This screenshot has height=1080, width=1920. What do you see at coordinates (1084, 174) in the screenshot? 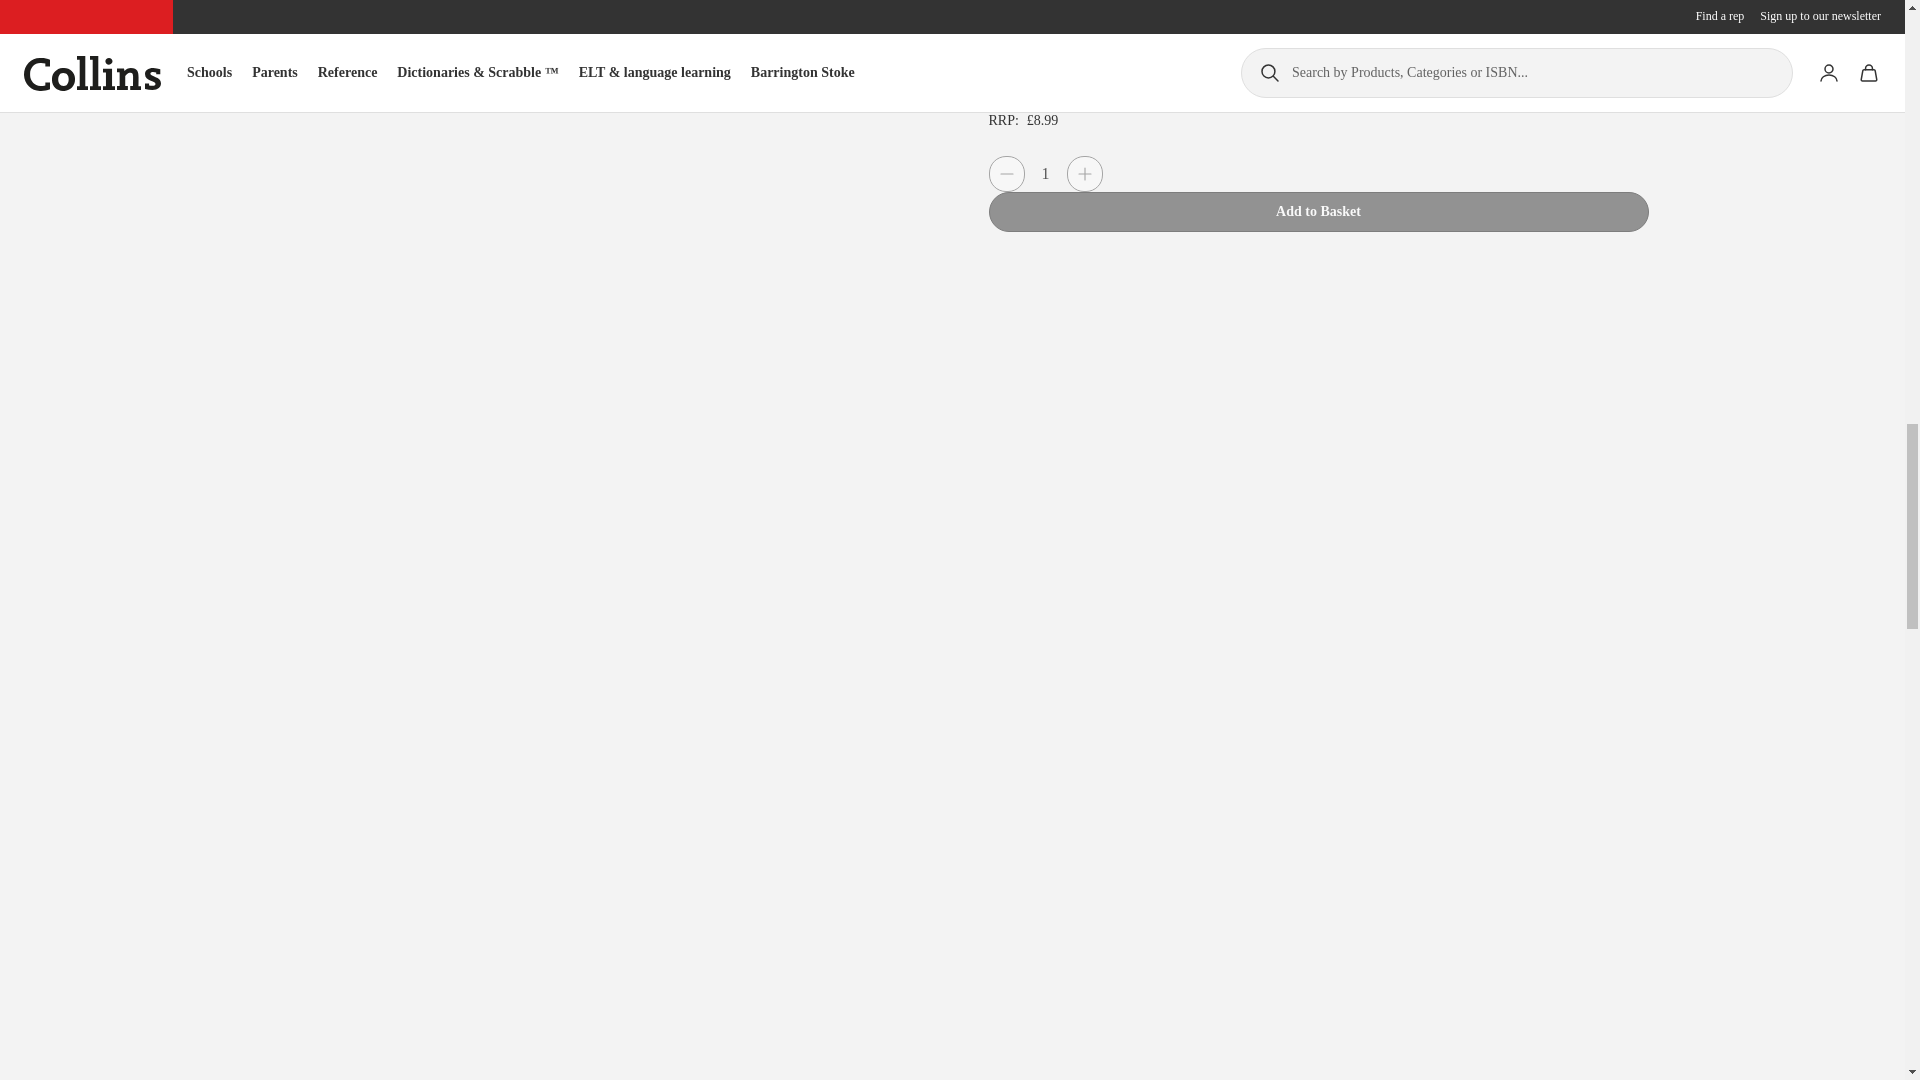
I see `Increase quantity` at bounding box center [1084, 174].